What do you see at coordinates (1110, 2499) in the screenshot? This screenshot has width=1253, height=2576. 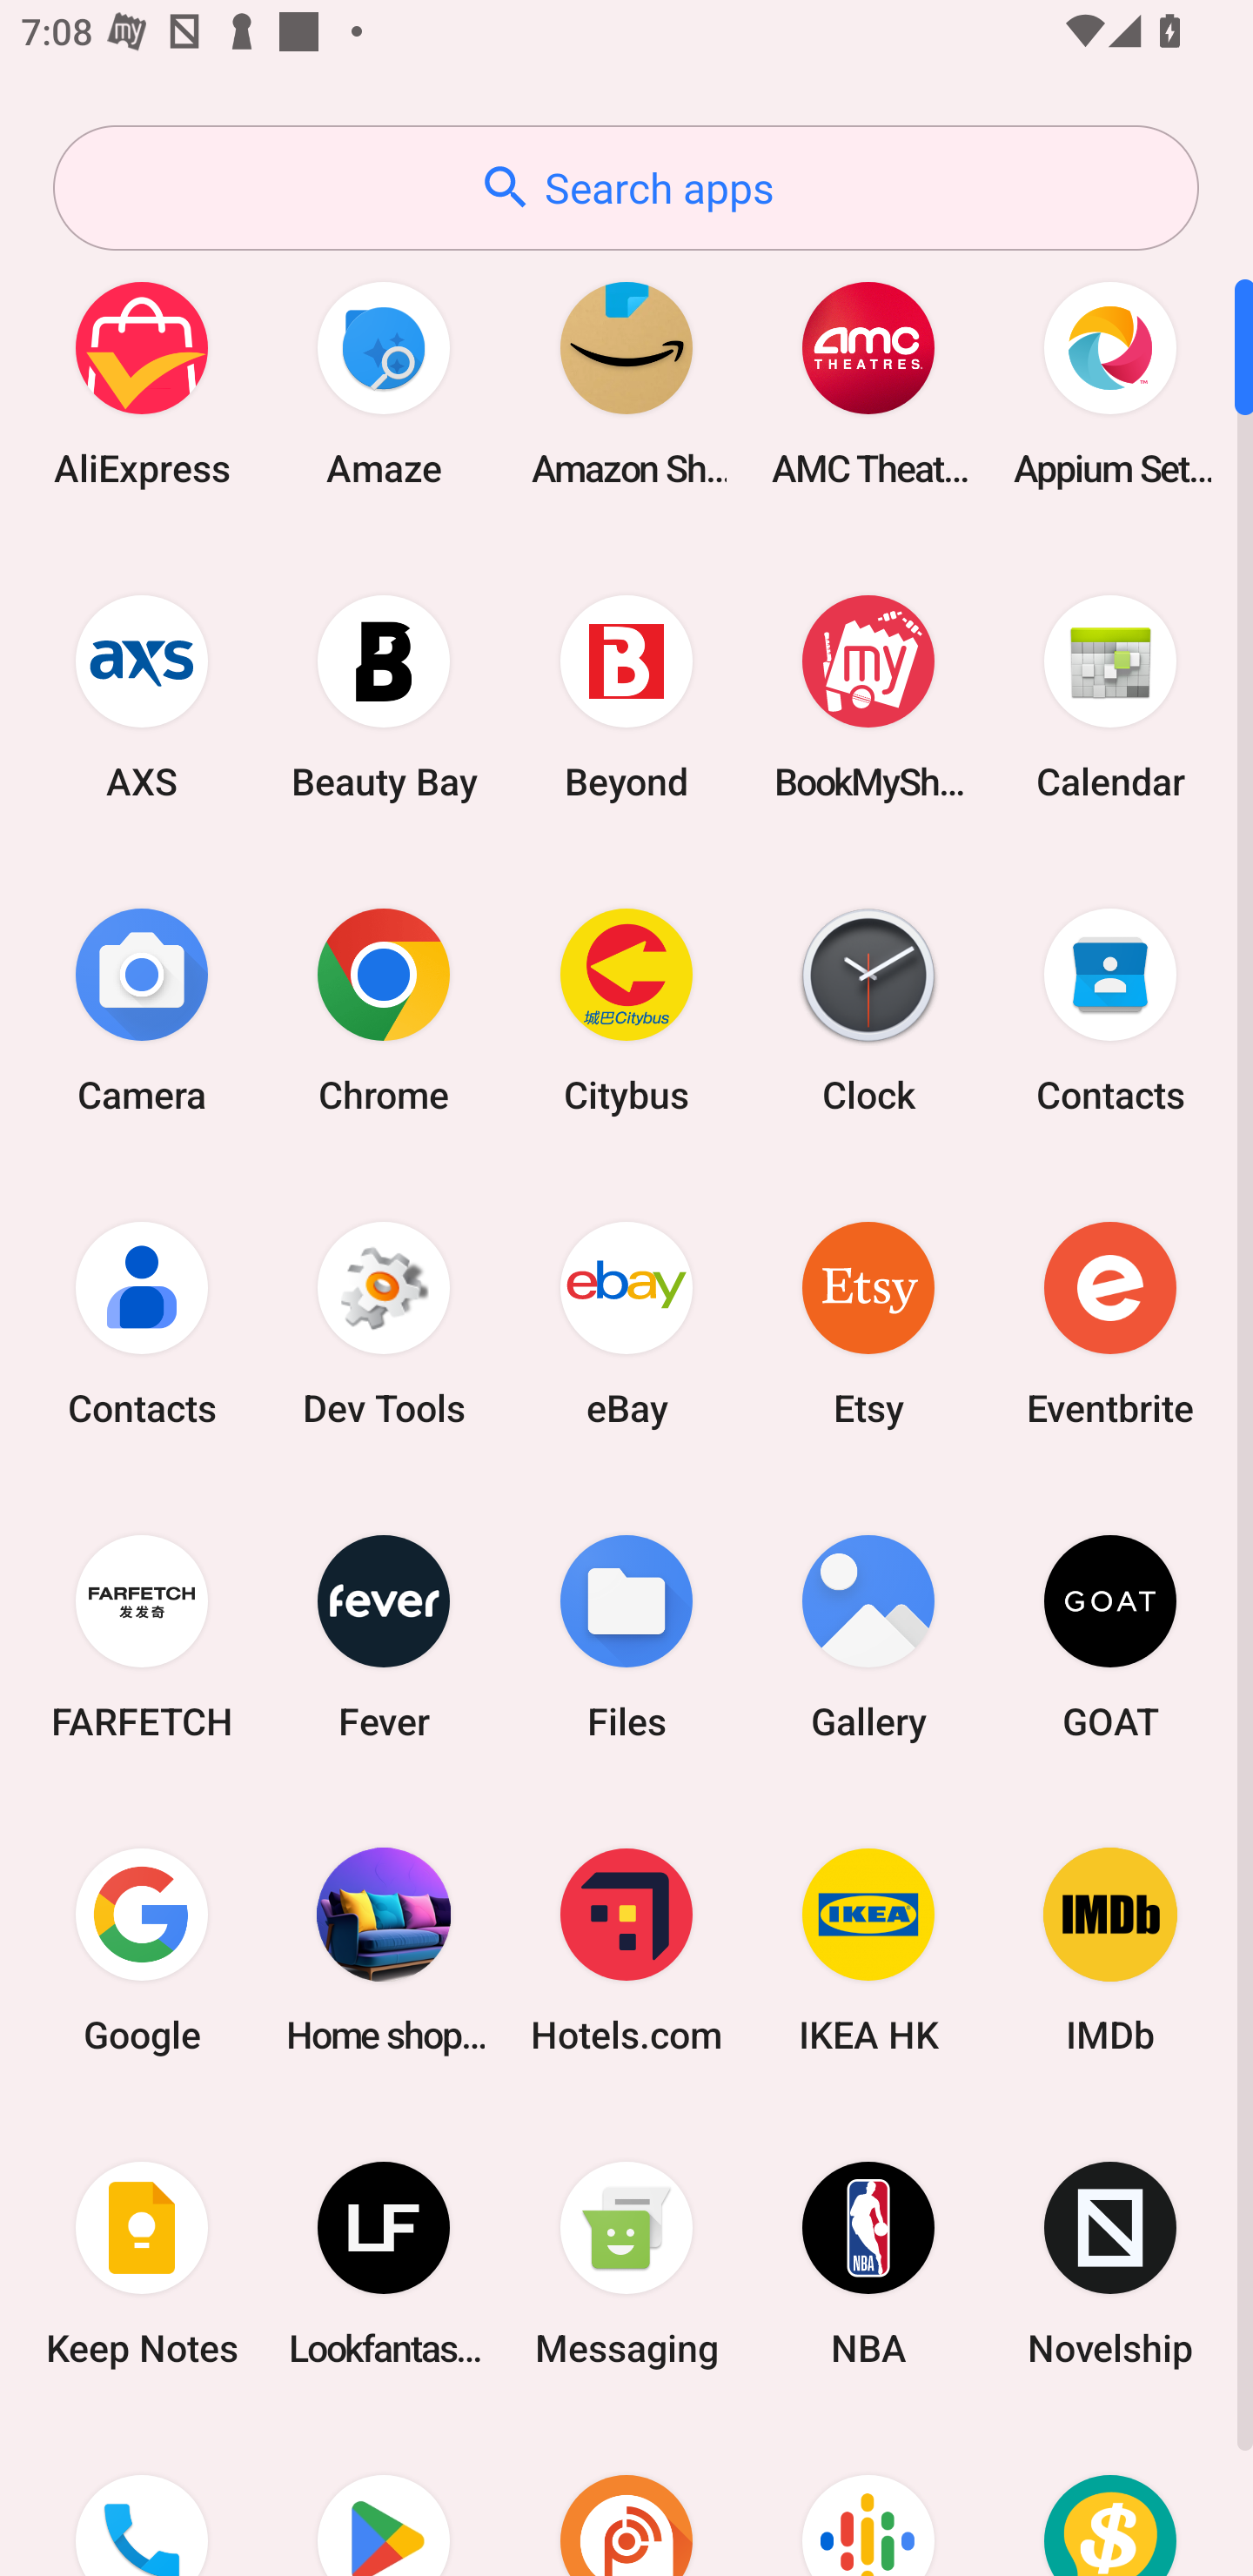 I see `Price` at bounding box center [1110, 2499].